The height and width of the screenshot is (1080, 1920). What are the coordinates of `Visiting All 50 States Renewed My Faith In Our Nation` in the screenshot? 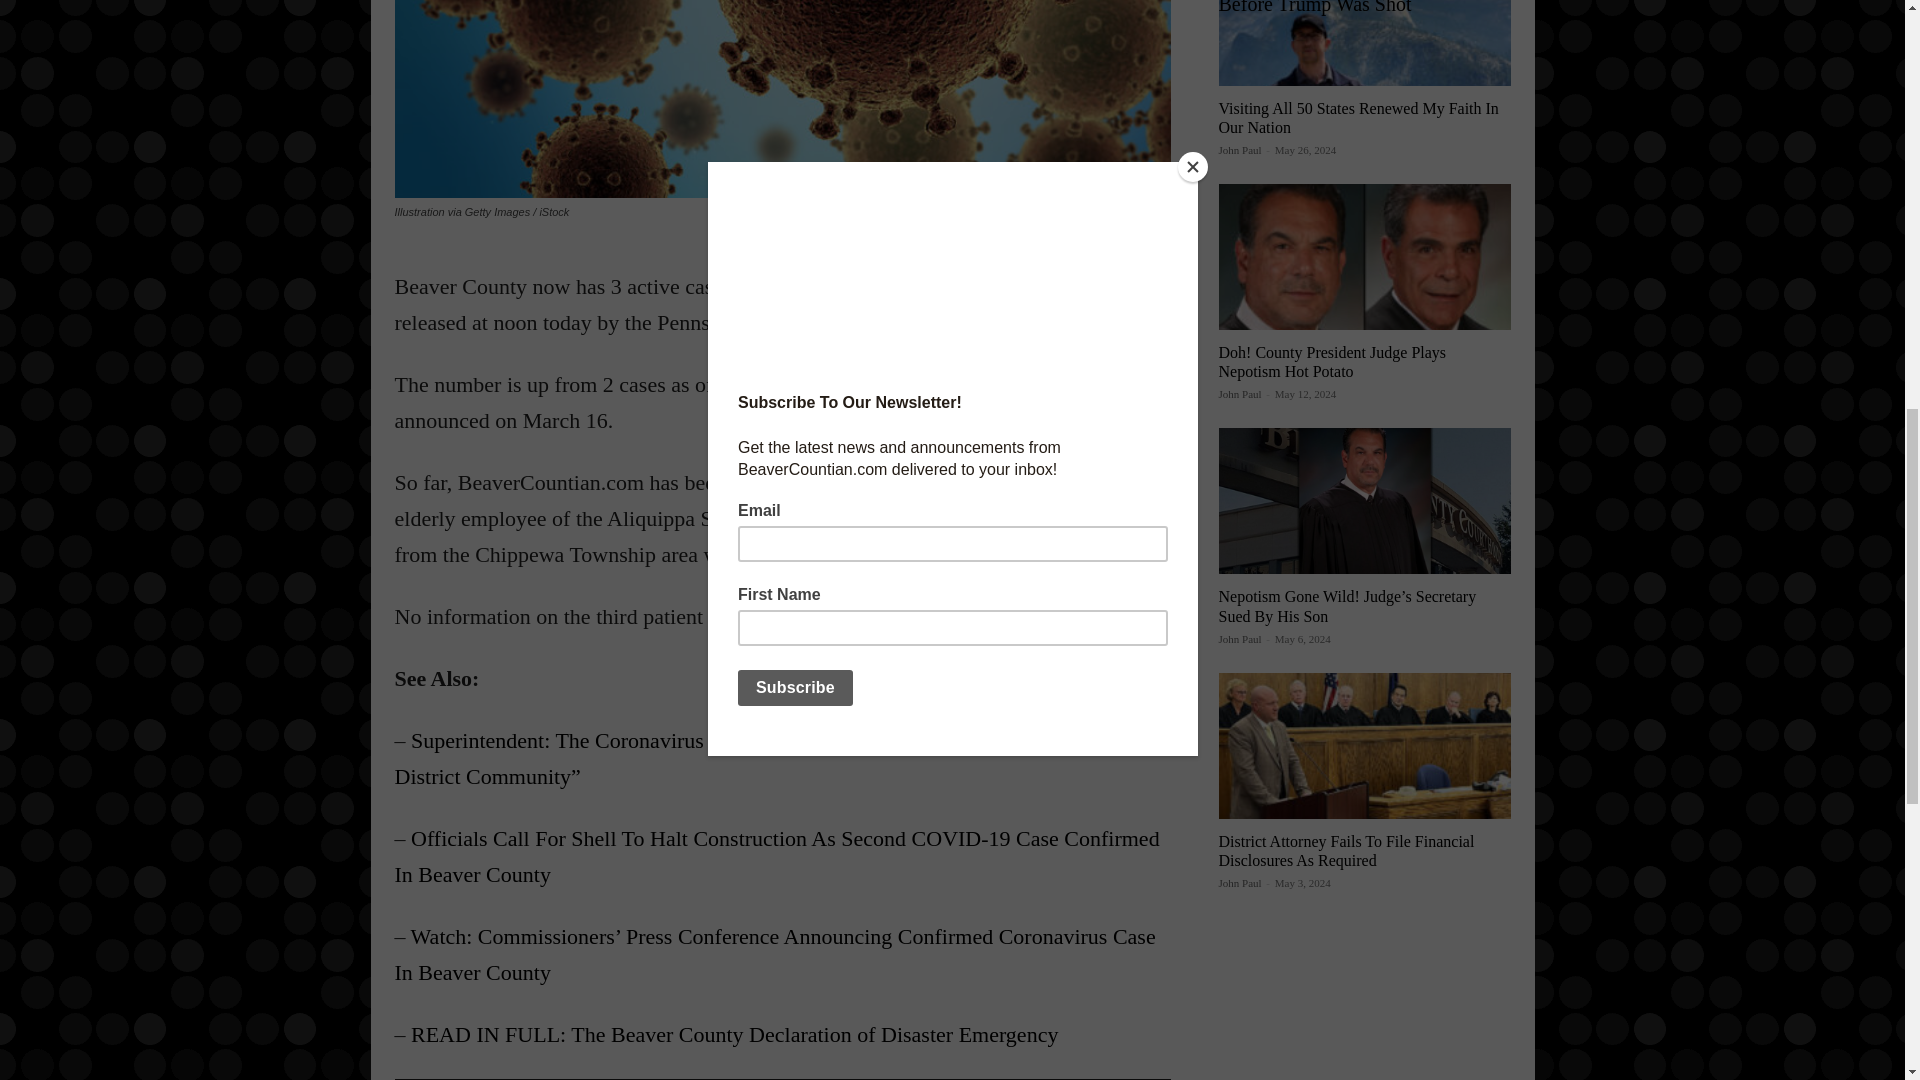 It's located at (1357, 118).